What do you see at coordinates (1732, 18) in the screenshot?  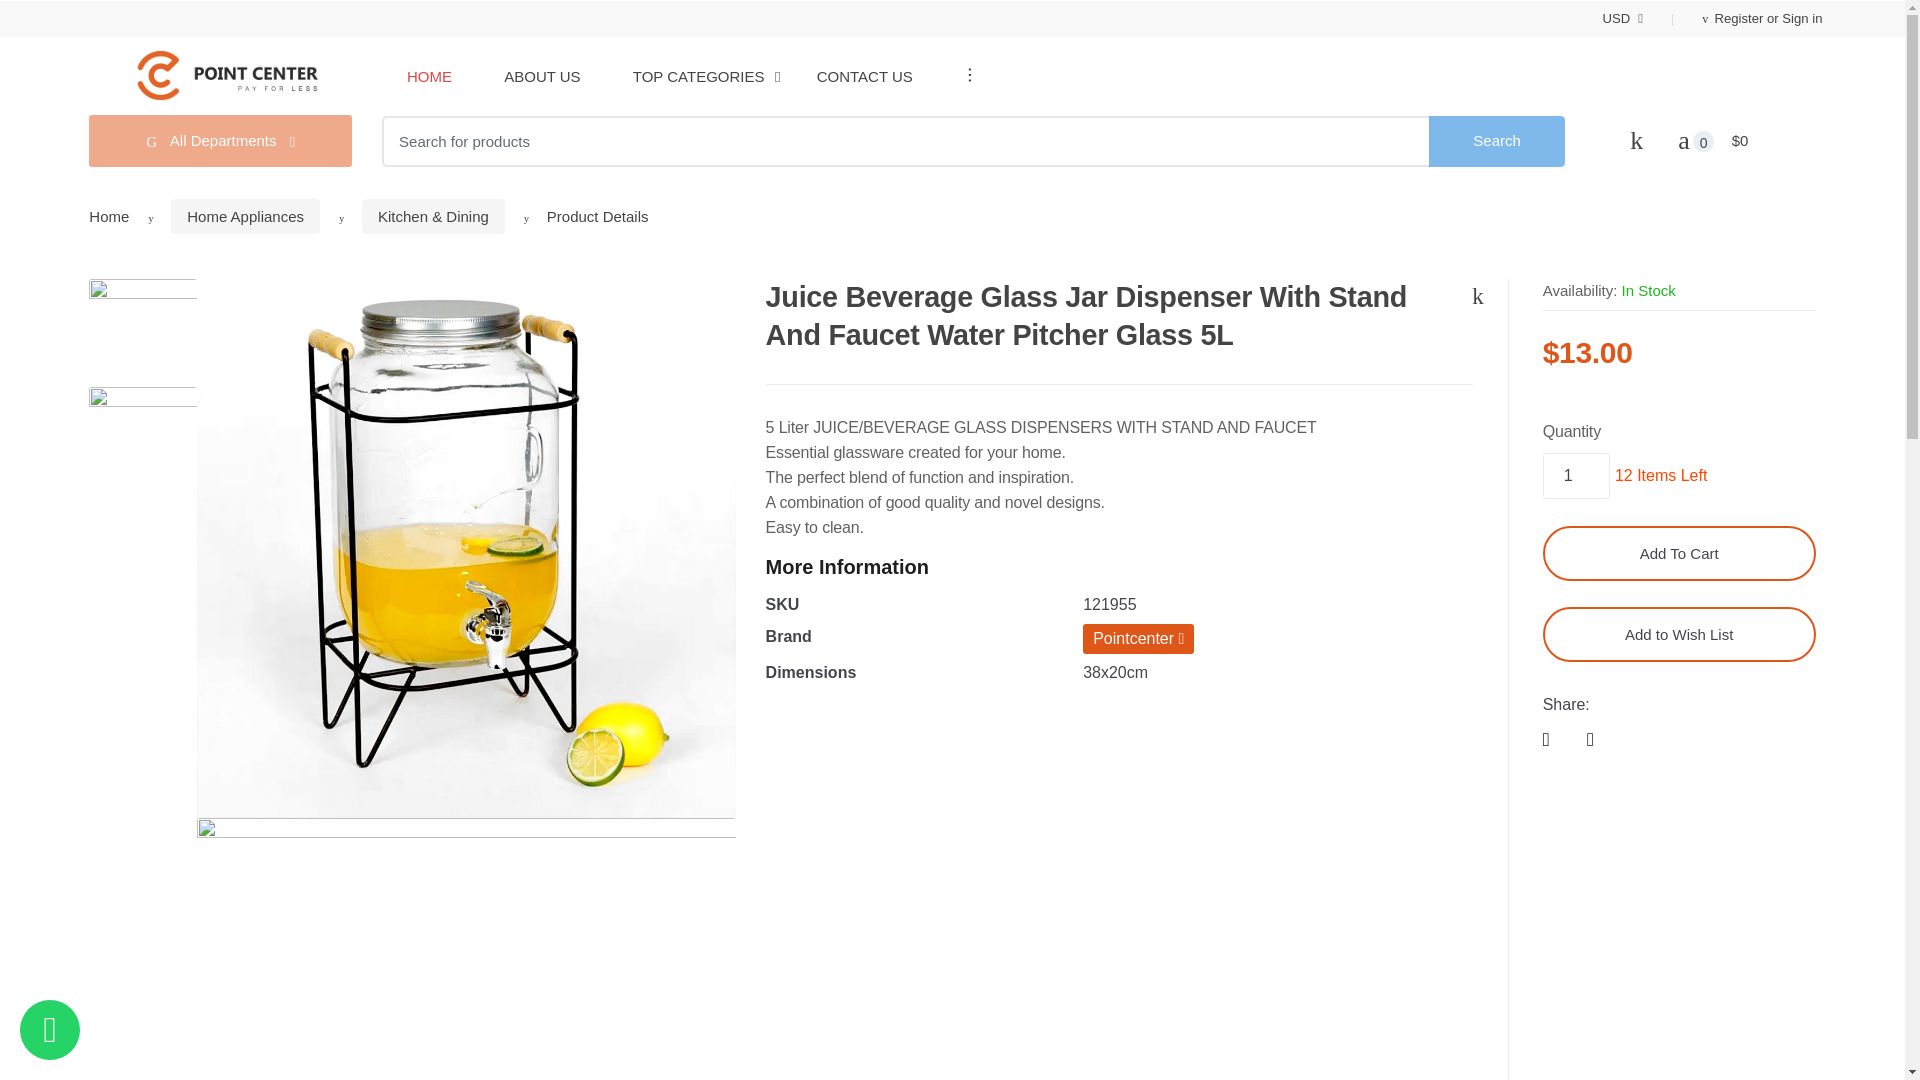 I see `Register or Sign in` at bounding box center [1732, 18].